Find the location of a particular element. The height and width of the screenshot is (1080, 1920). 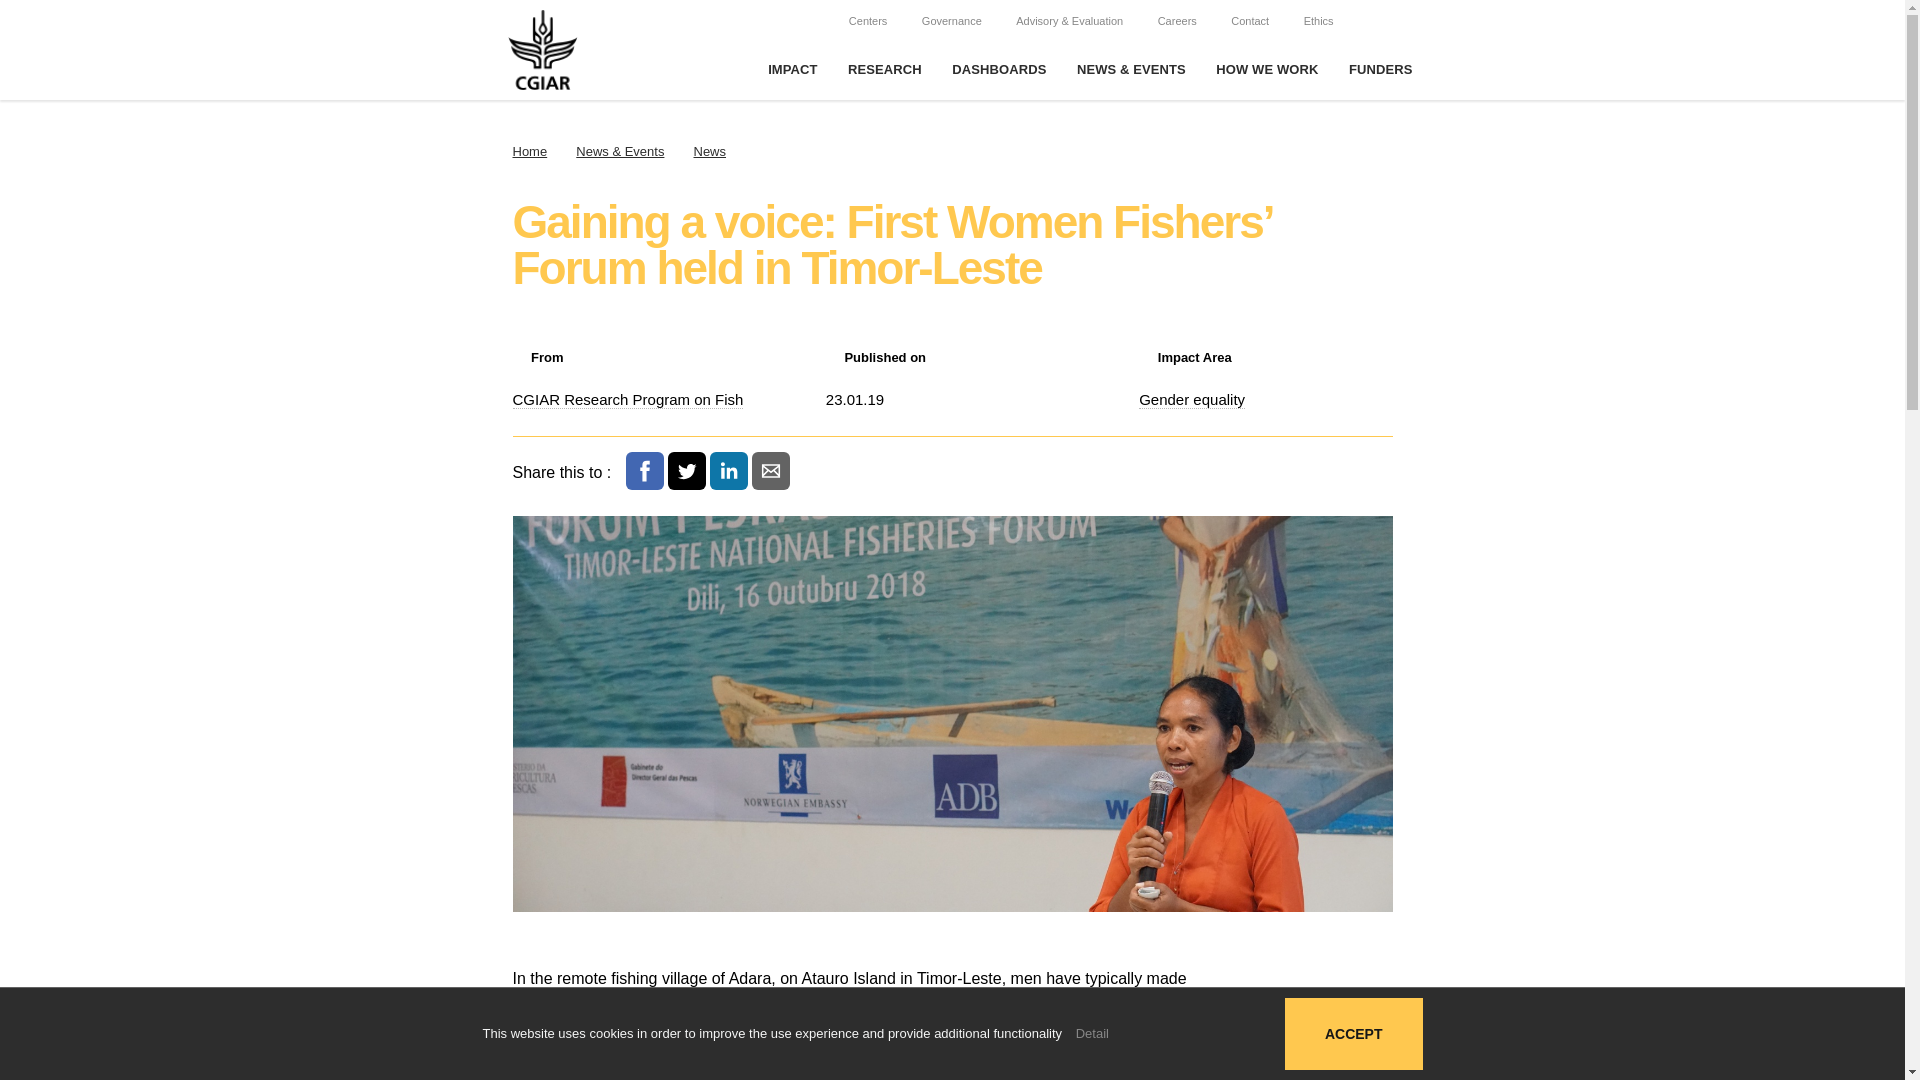

IMPACT is located at coordinates (792, 70).